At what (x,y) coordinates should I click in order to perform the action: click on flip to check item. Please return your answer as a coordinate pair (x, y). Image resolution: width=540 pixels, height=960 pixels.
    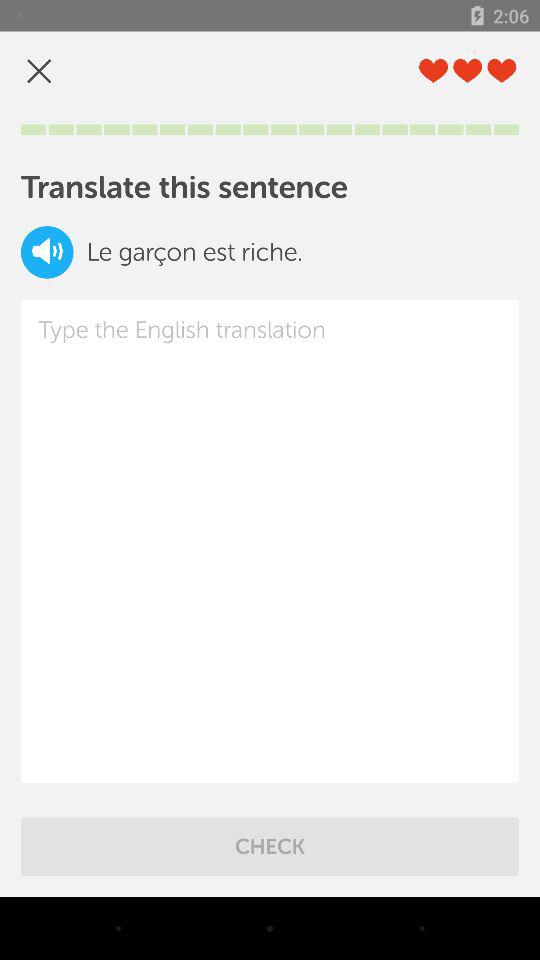
    Looking at the image, I should click on (270, 846).